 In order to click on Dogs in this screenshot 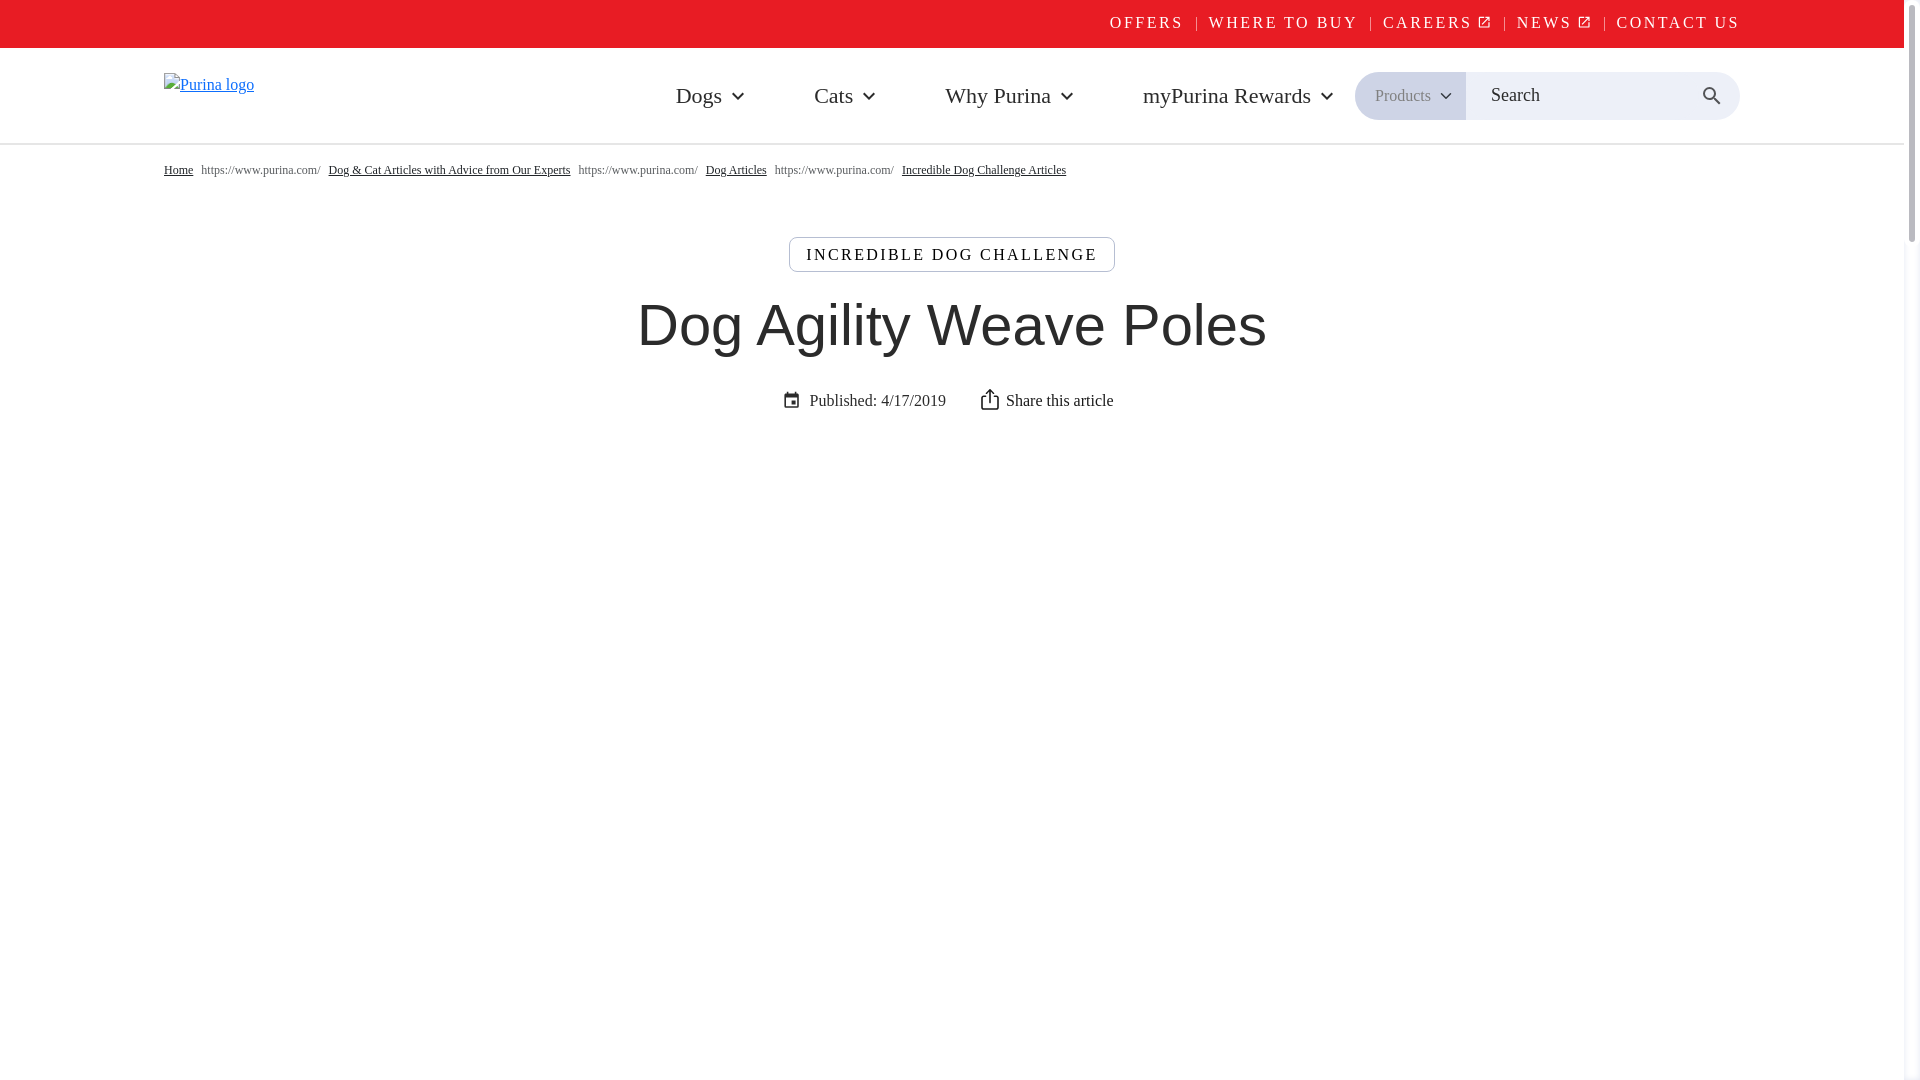, I will do `click(713, 95)`.